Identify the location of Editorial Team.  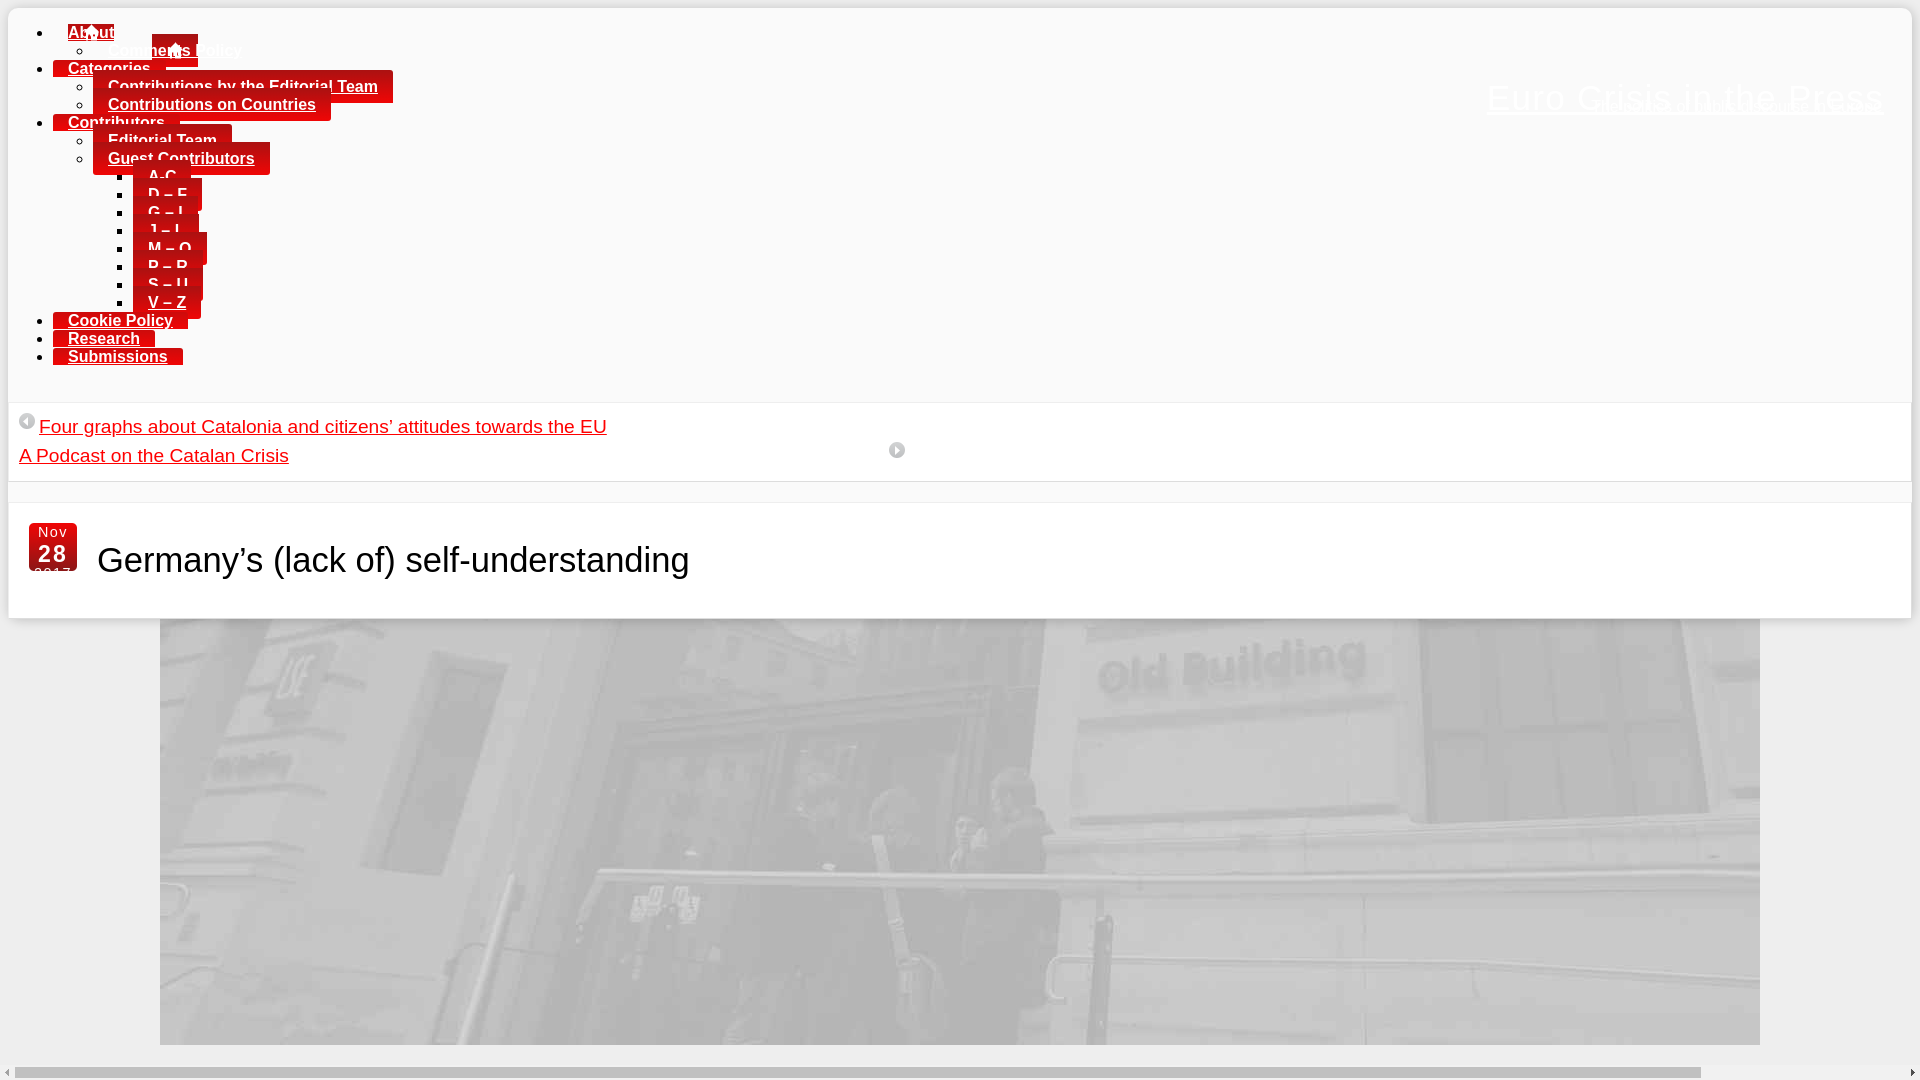
(162, 140).